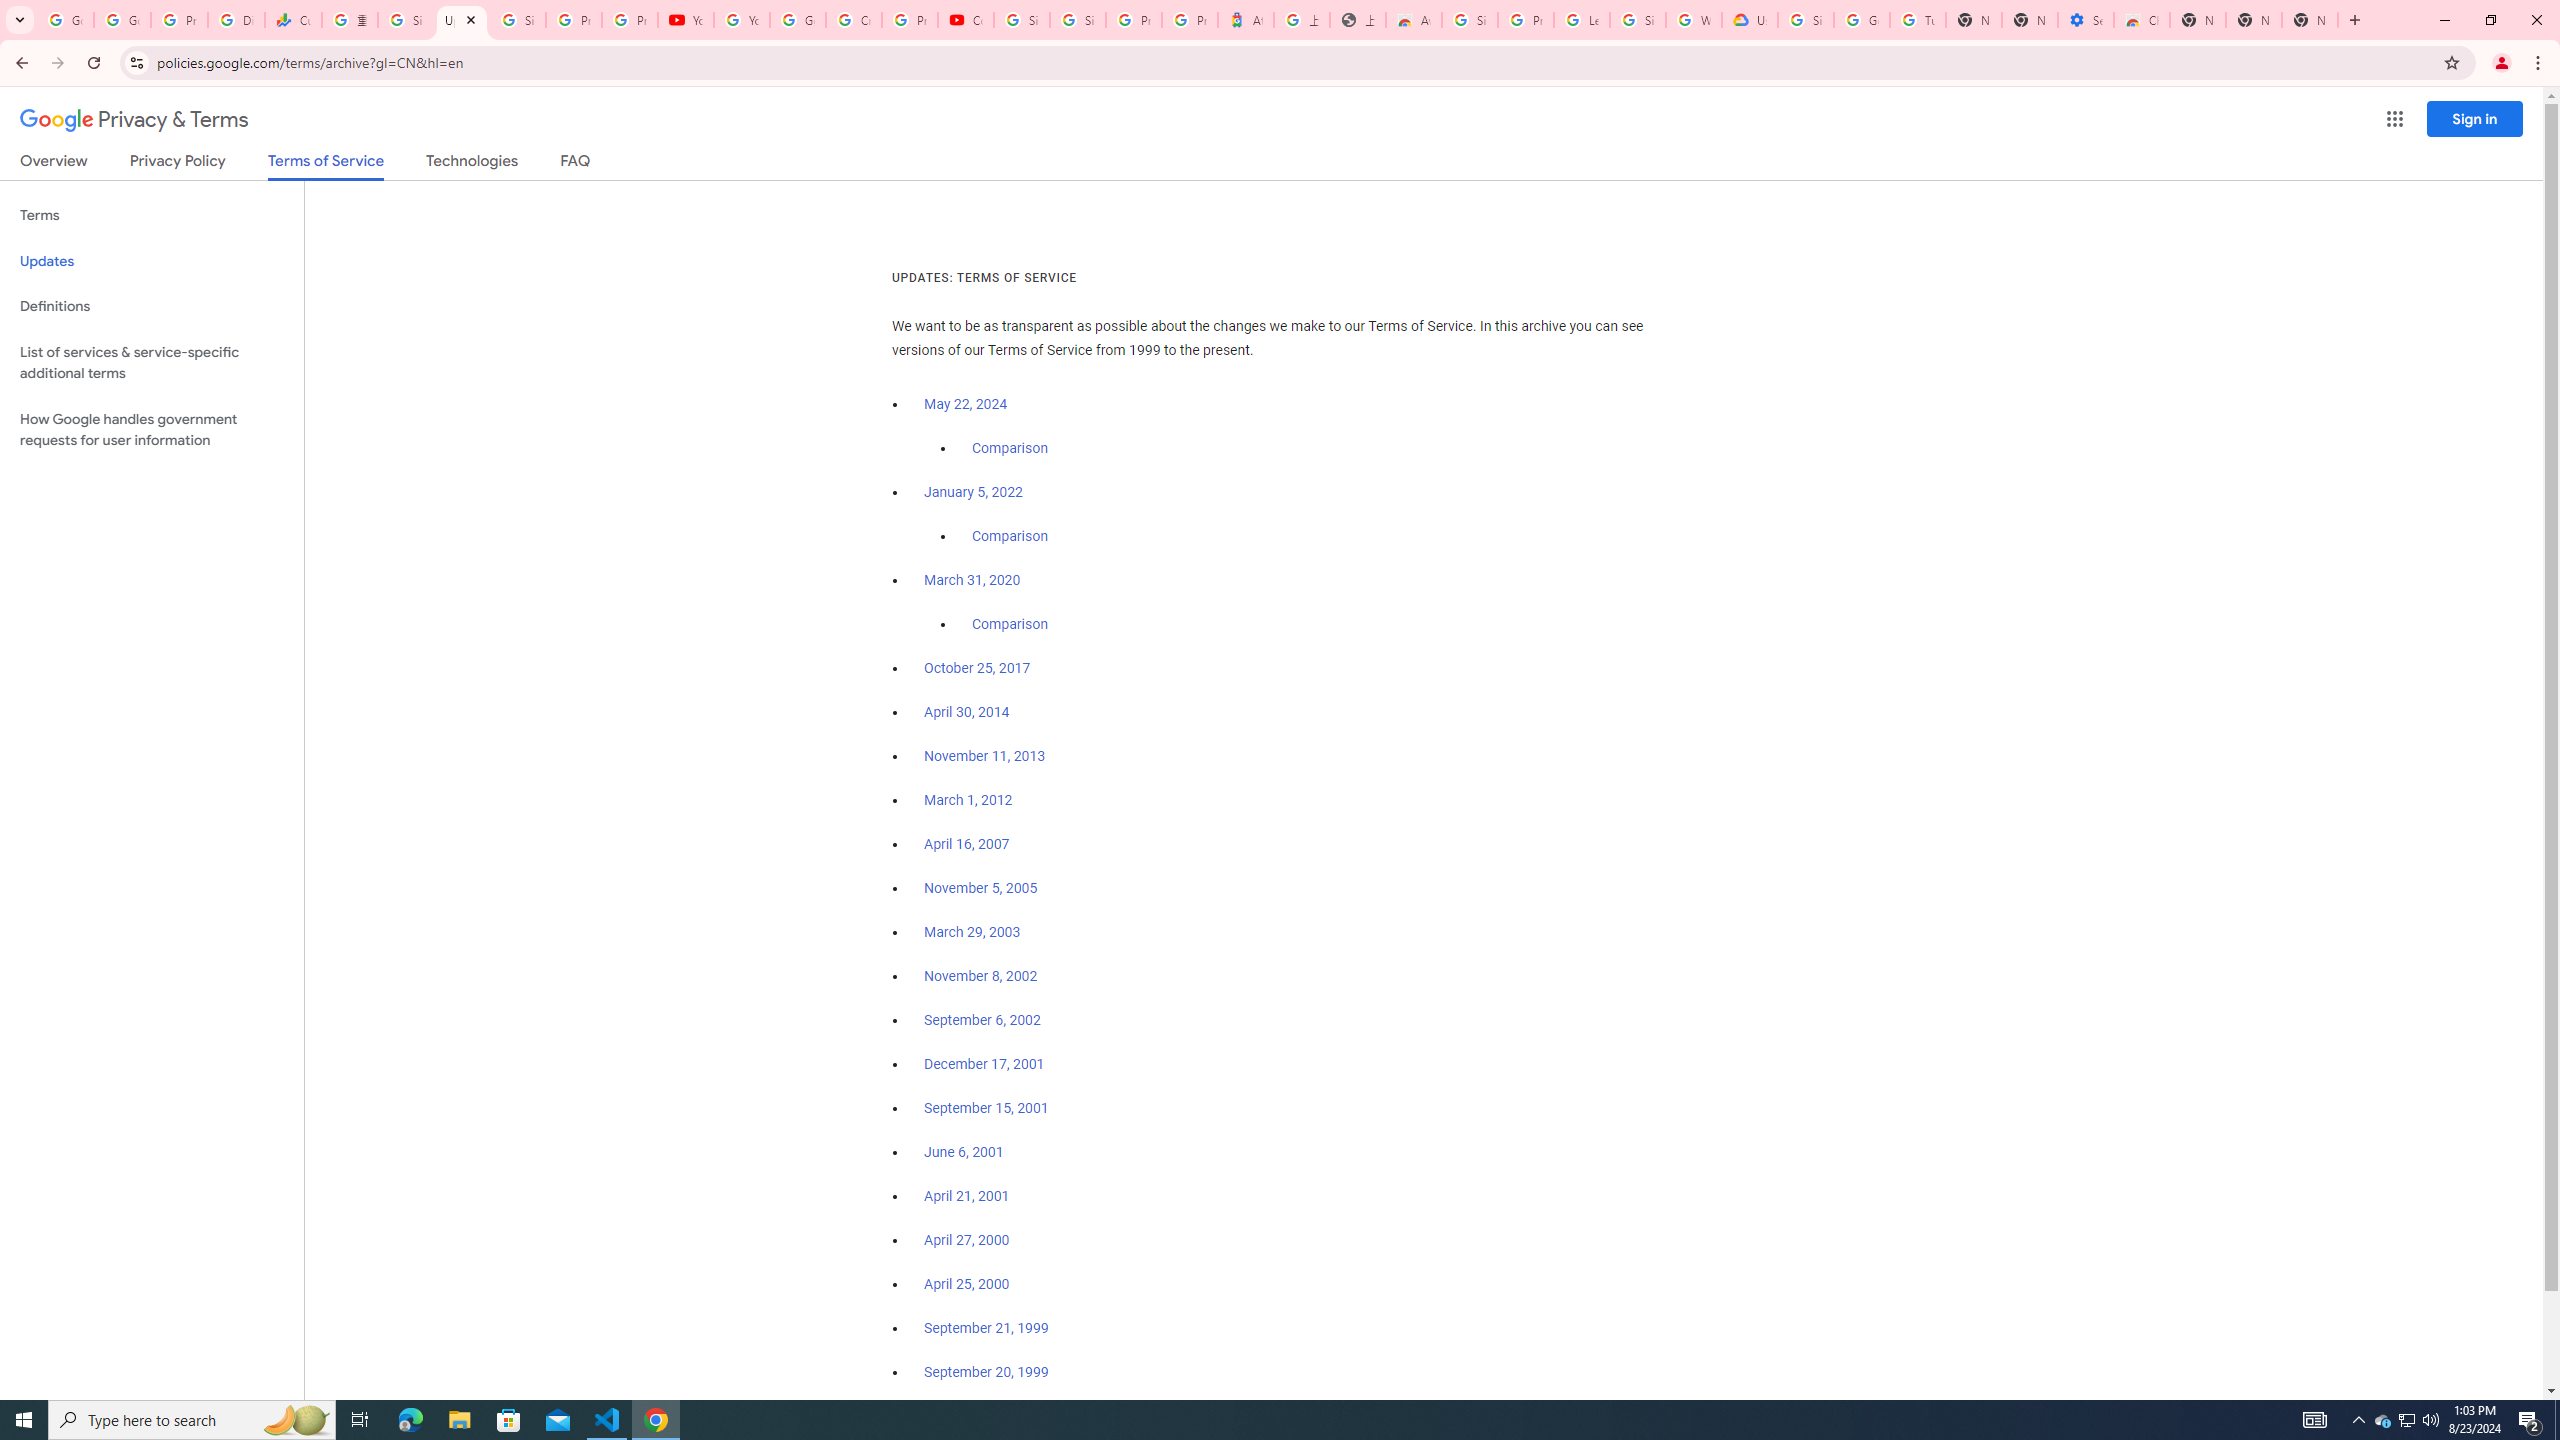 Image resolution: width=2560 pixels, height=1440 pixels. What do you see at coordinates (968, 1240) in the screenshot?
I see `April 27, 2000` at bounding box center [968, 1240].